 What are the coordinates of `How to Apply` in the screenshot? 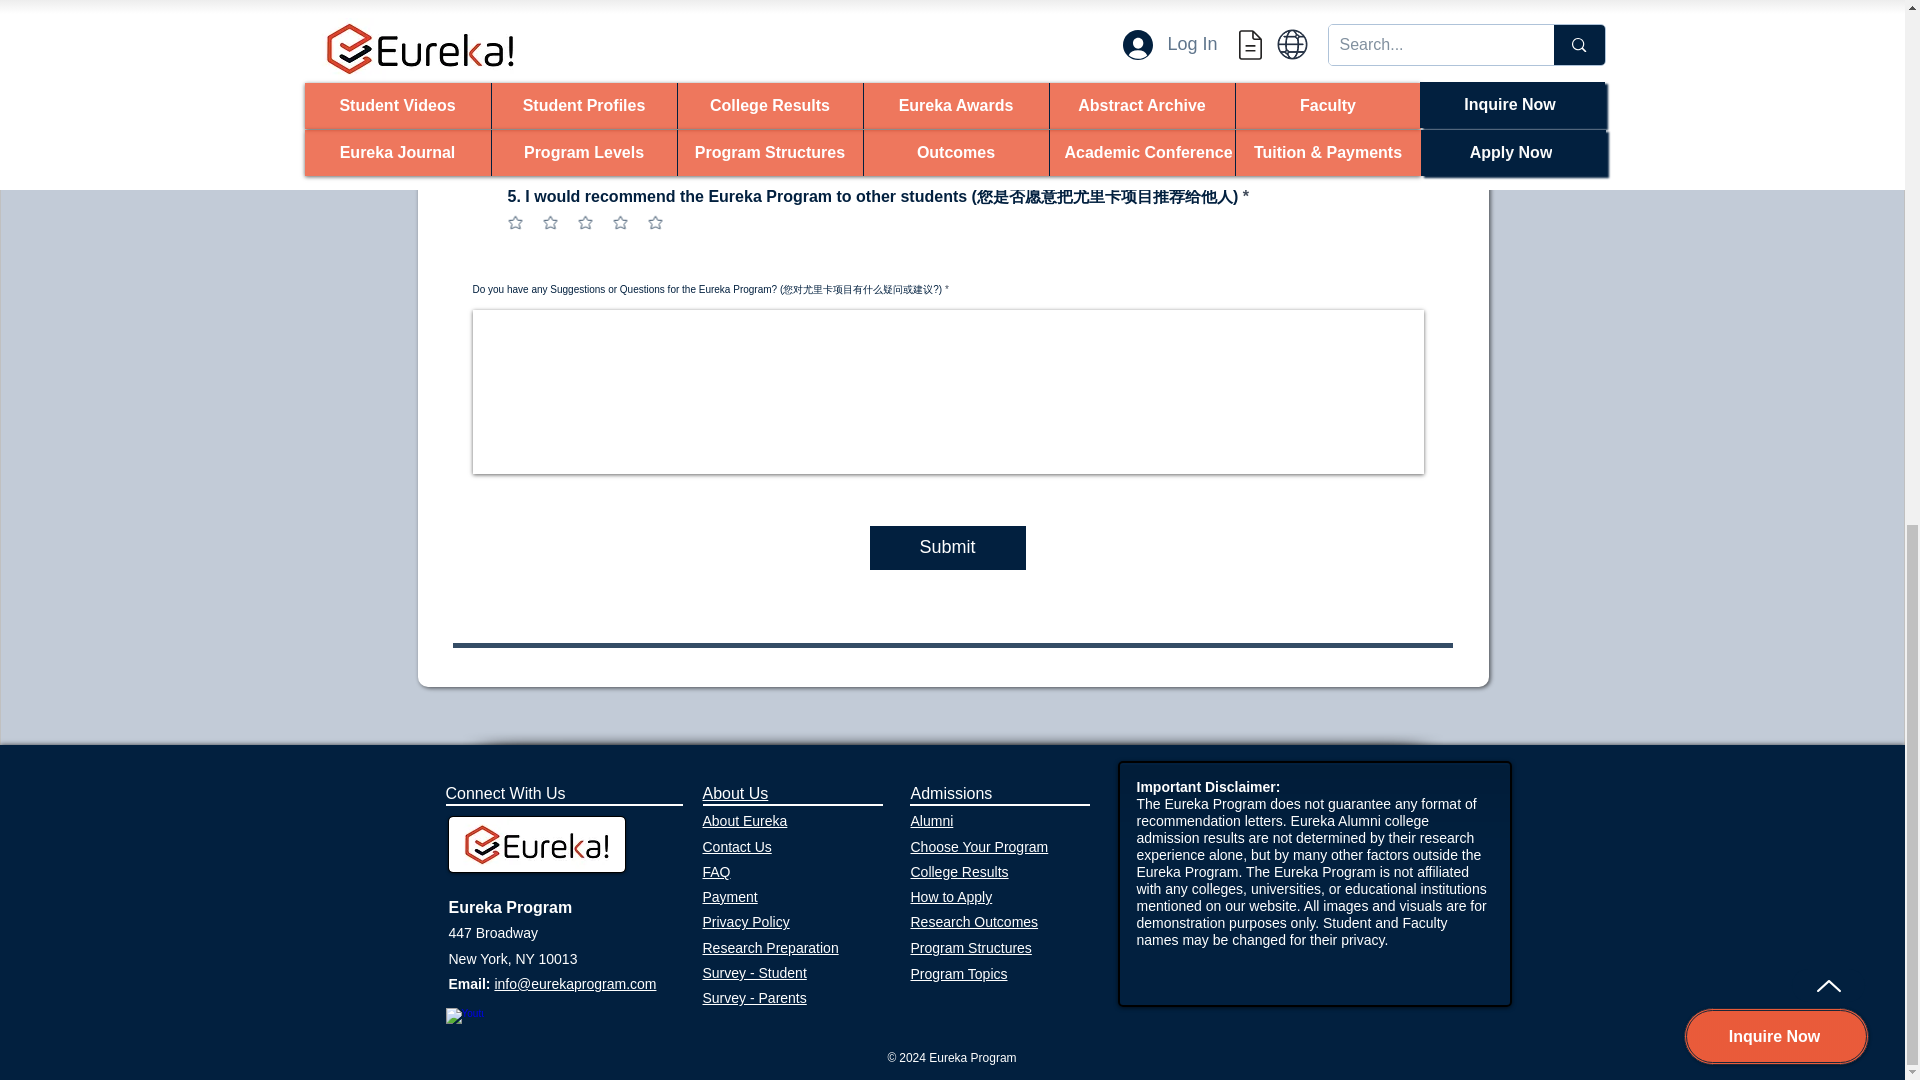 It's located at (951, 896).